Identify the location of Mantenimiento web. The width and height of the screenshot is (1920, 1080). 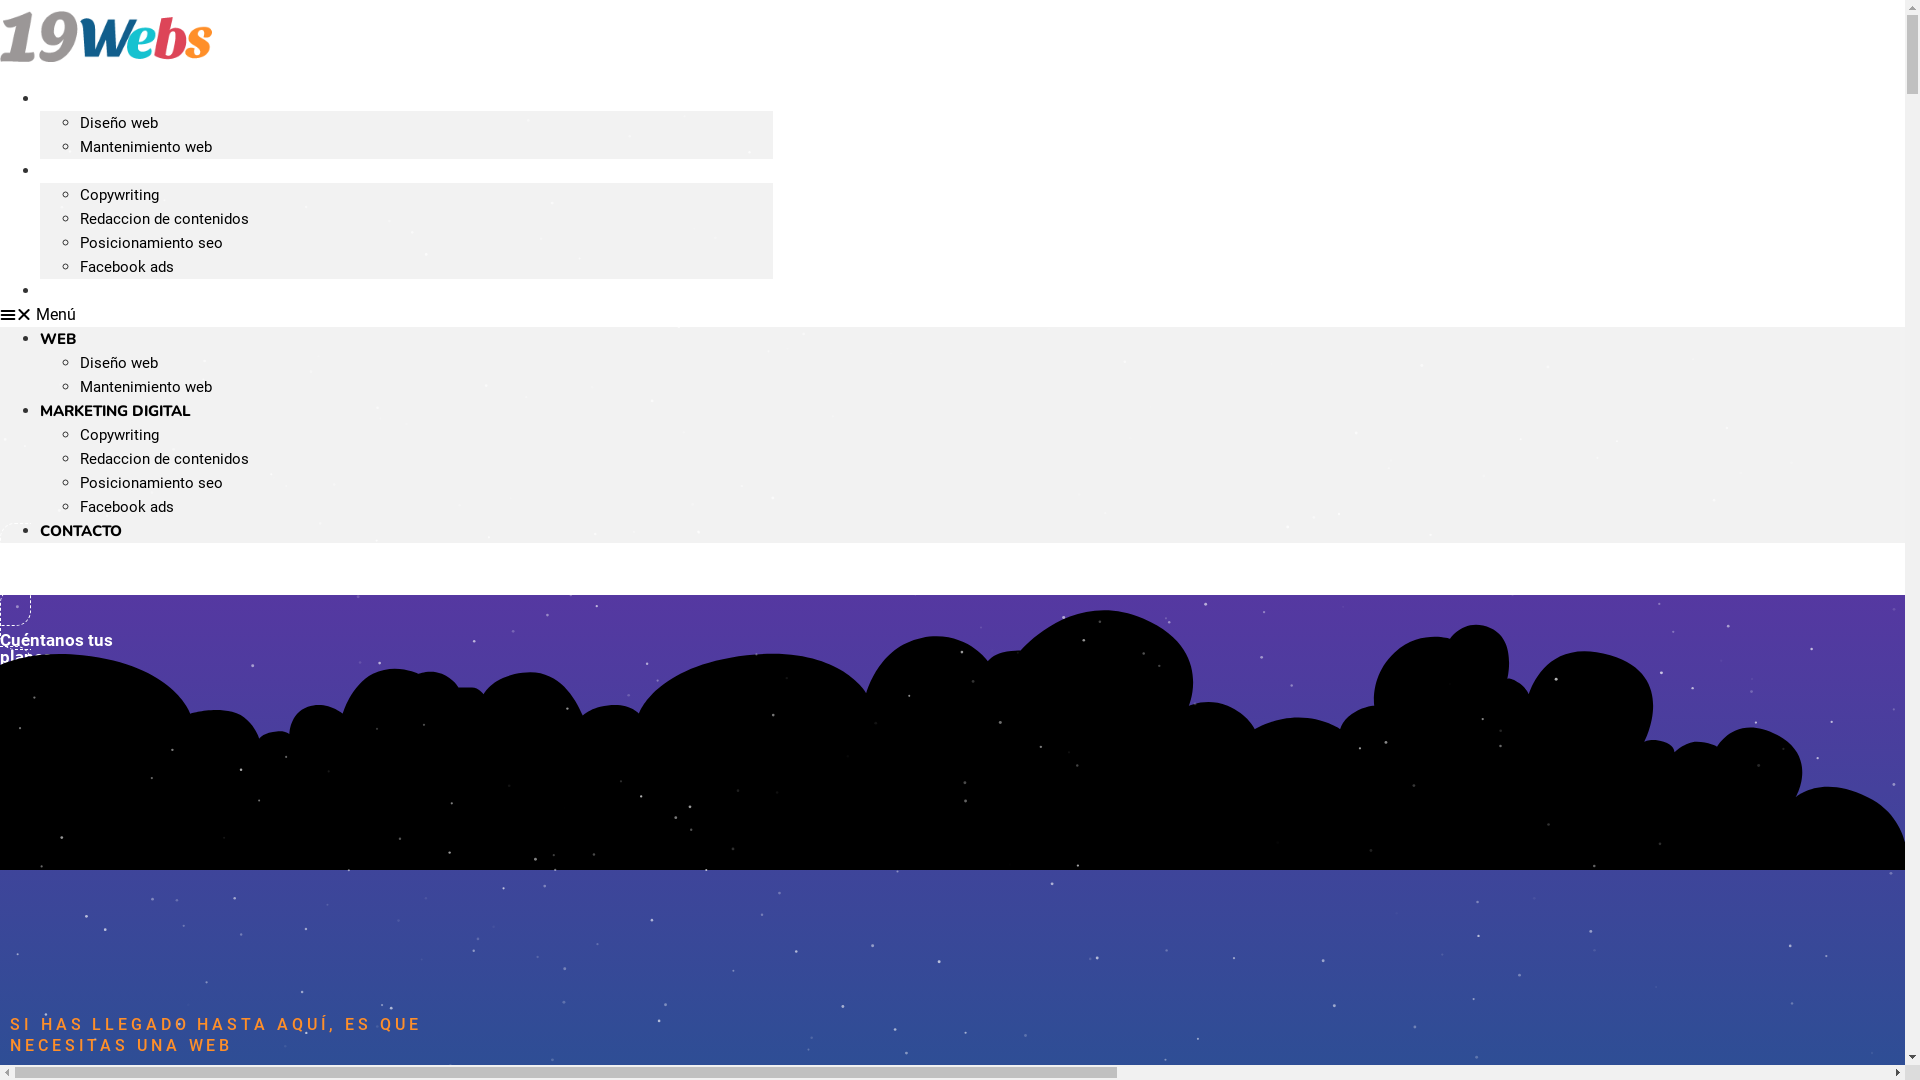
(146, 146).